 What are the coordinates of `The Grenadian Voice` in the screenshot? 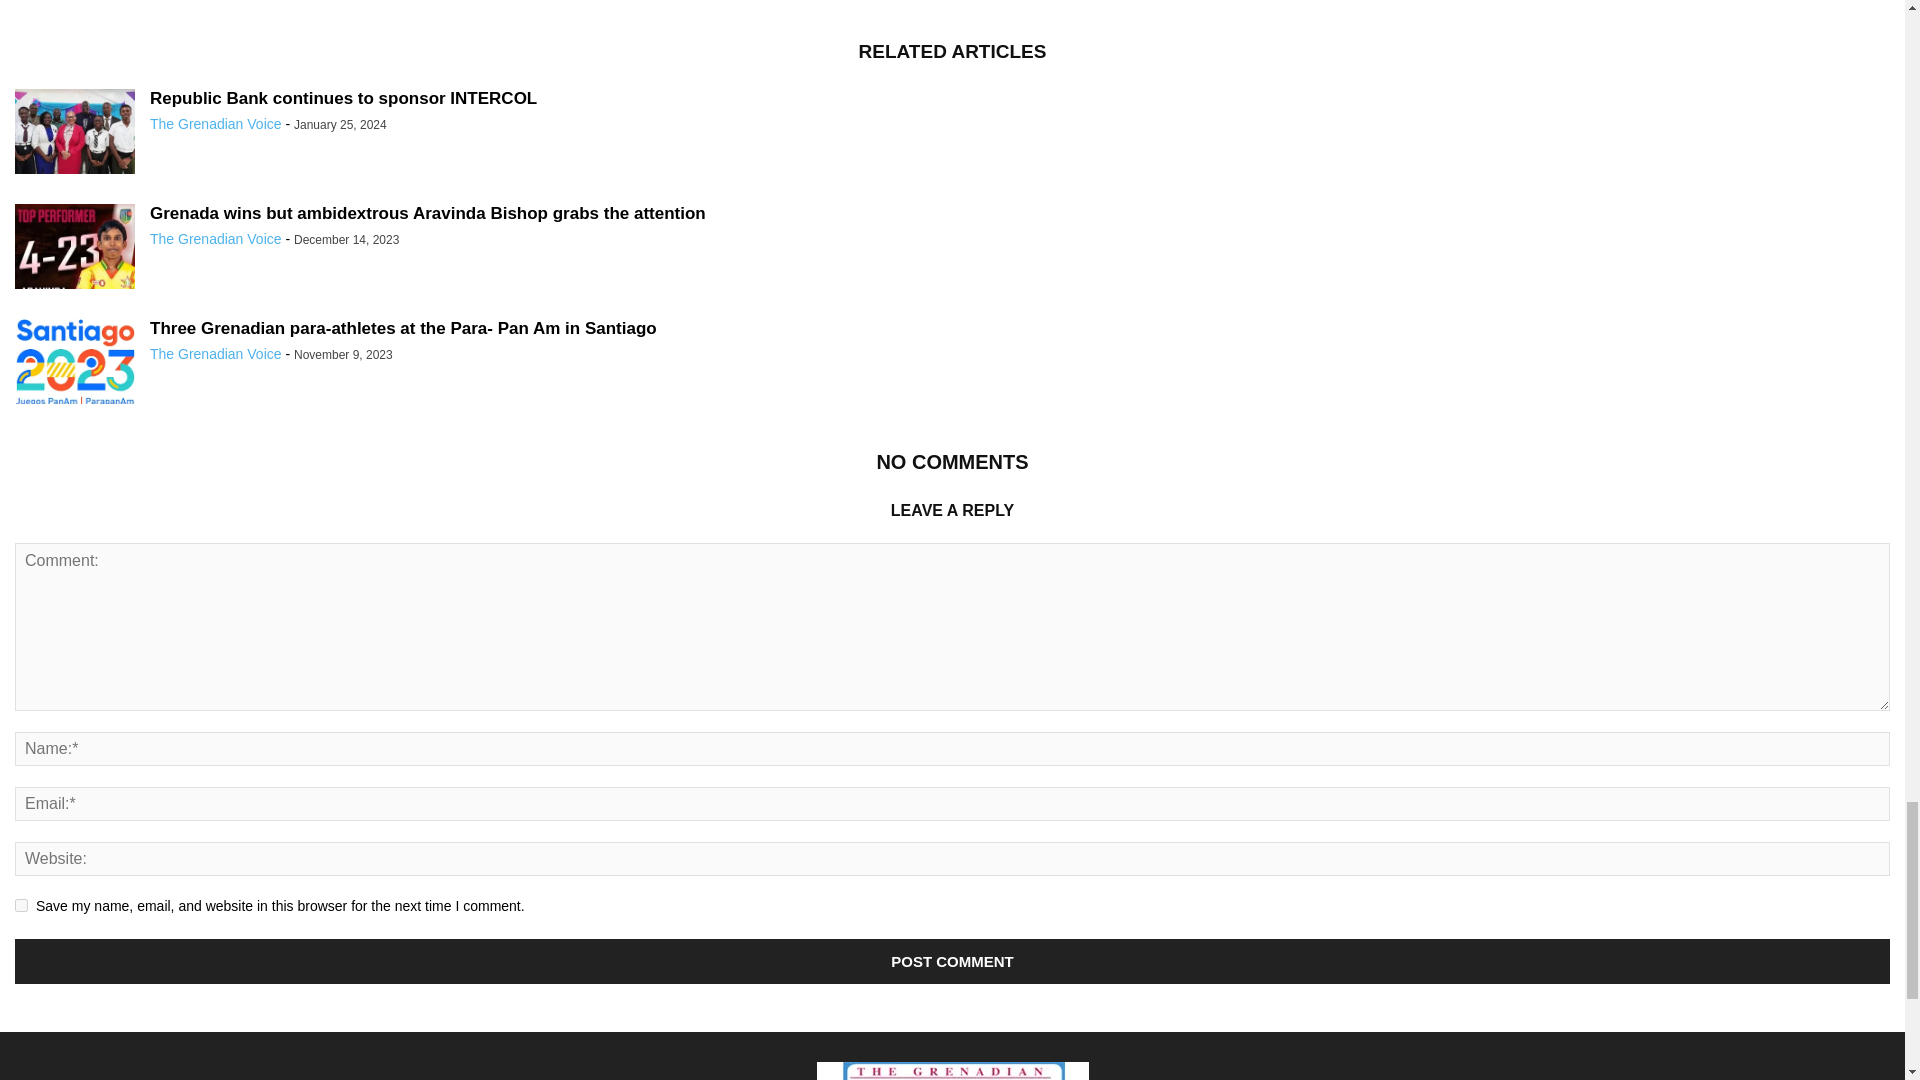 It's located at (216, 353).